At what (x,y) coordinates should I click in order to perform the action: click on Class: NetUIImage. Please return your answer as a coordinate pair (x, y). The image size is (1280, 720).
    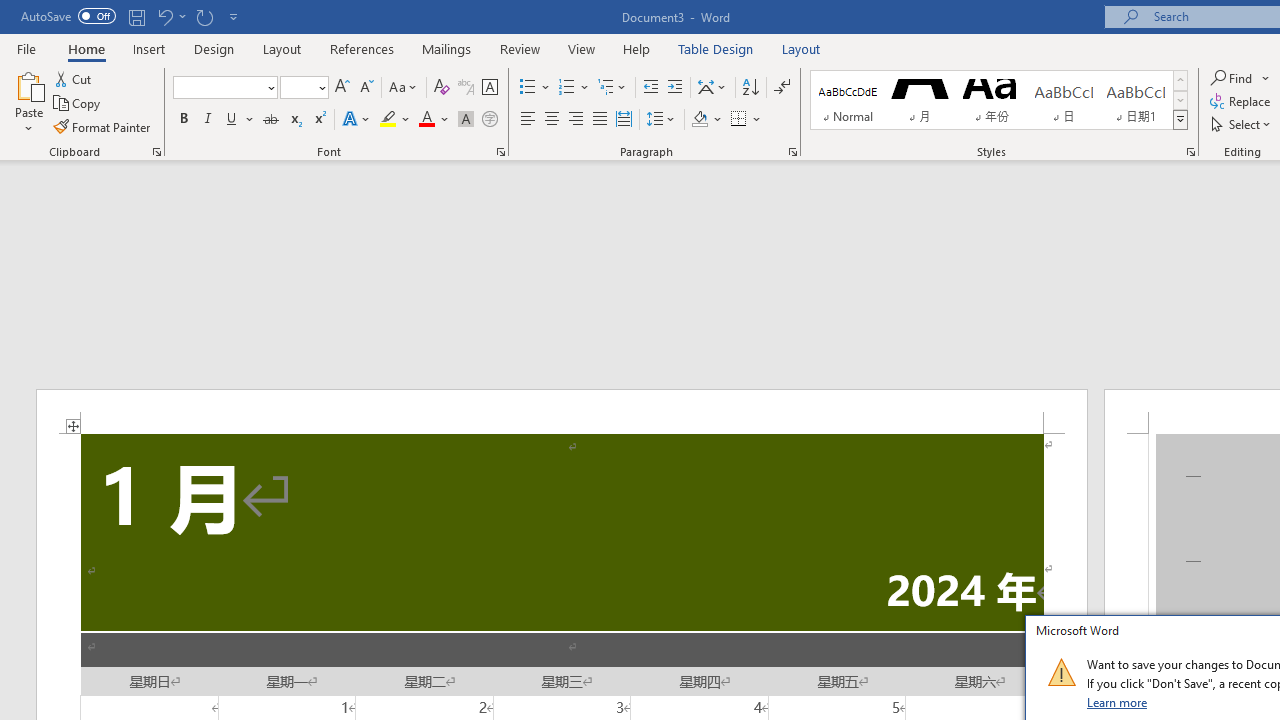
    Looking at the image, I should click on (1061, 672).